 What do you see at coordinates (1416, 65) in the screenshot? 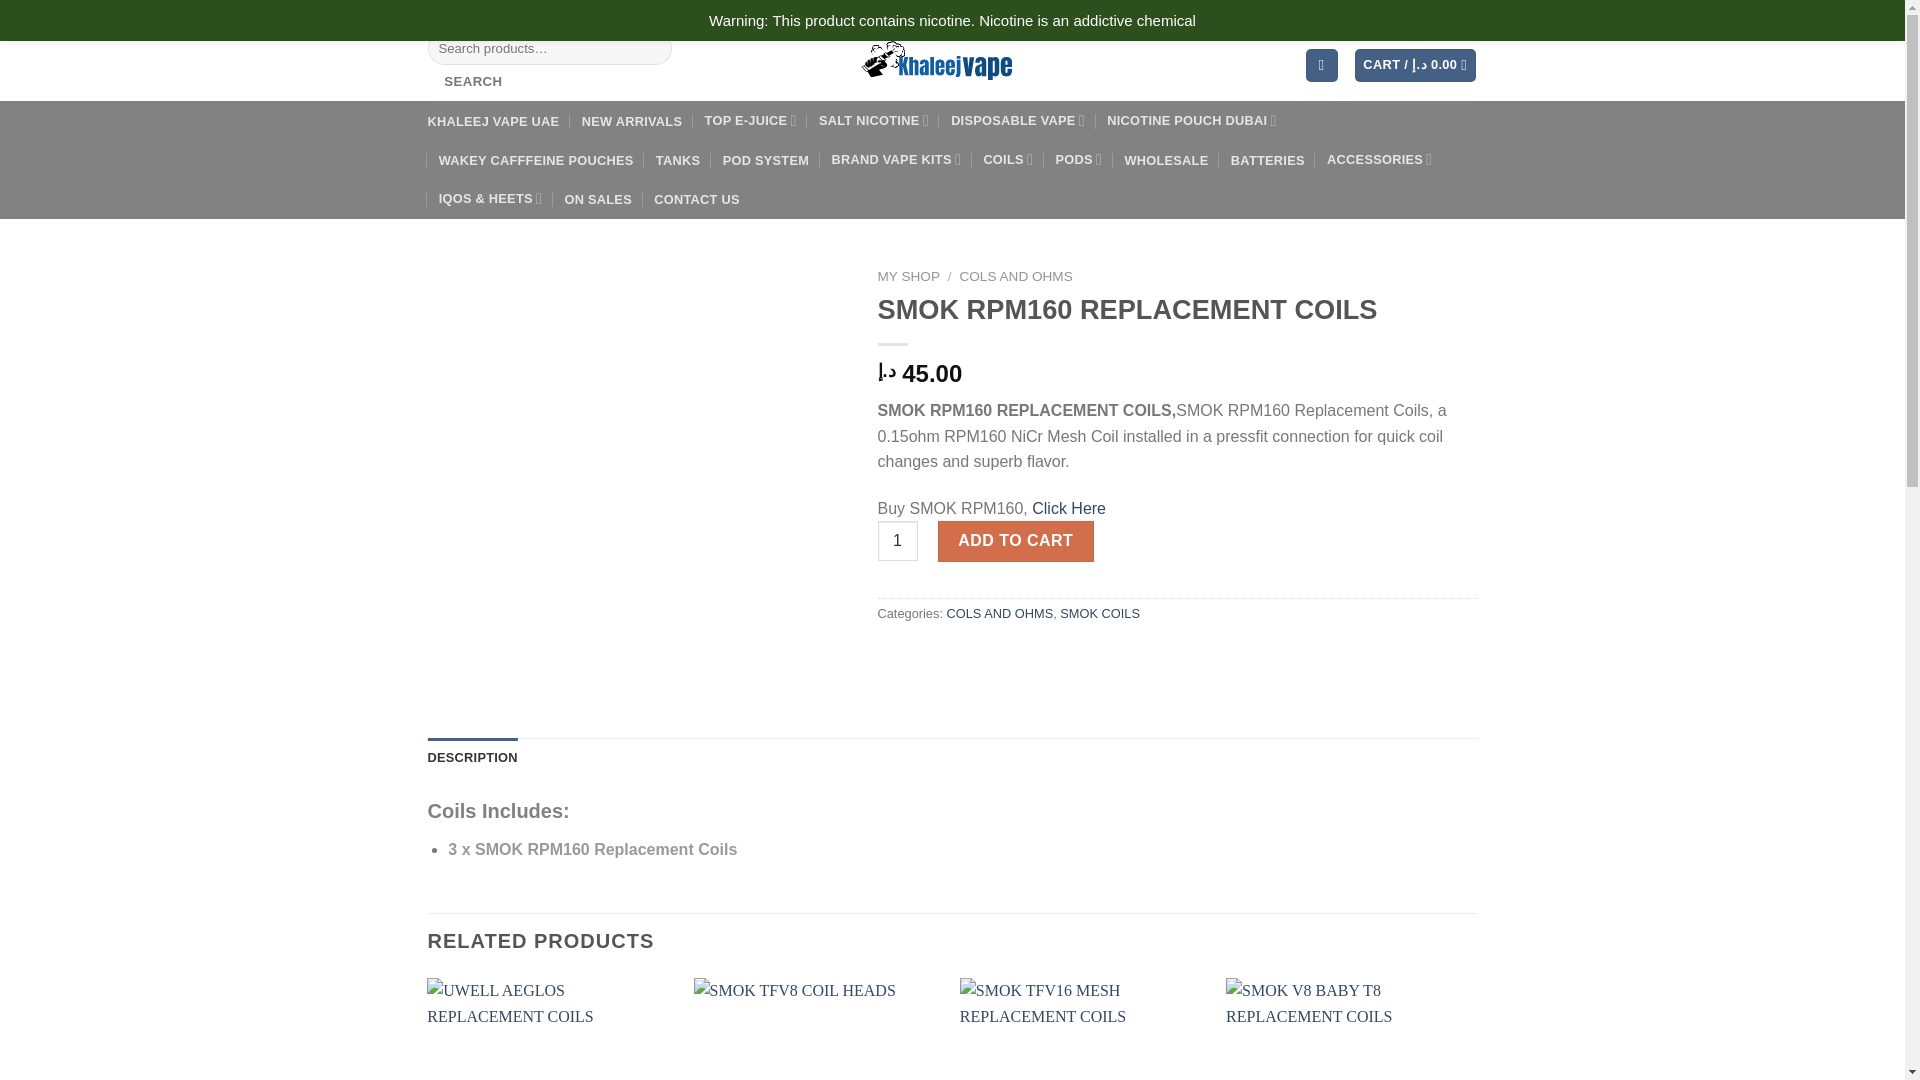
I see `Cart` at bounding box center [1416, 65].